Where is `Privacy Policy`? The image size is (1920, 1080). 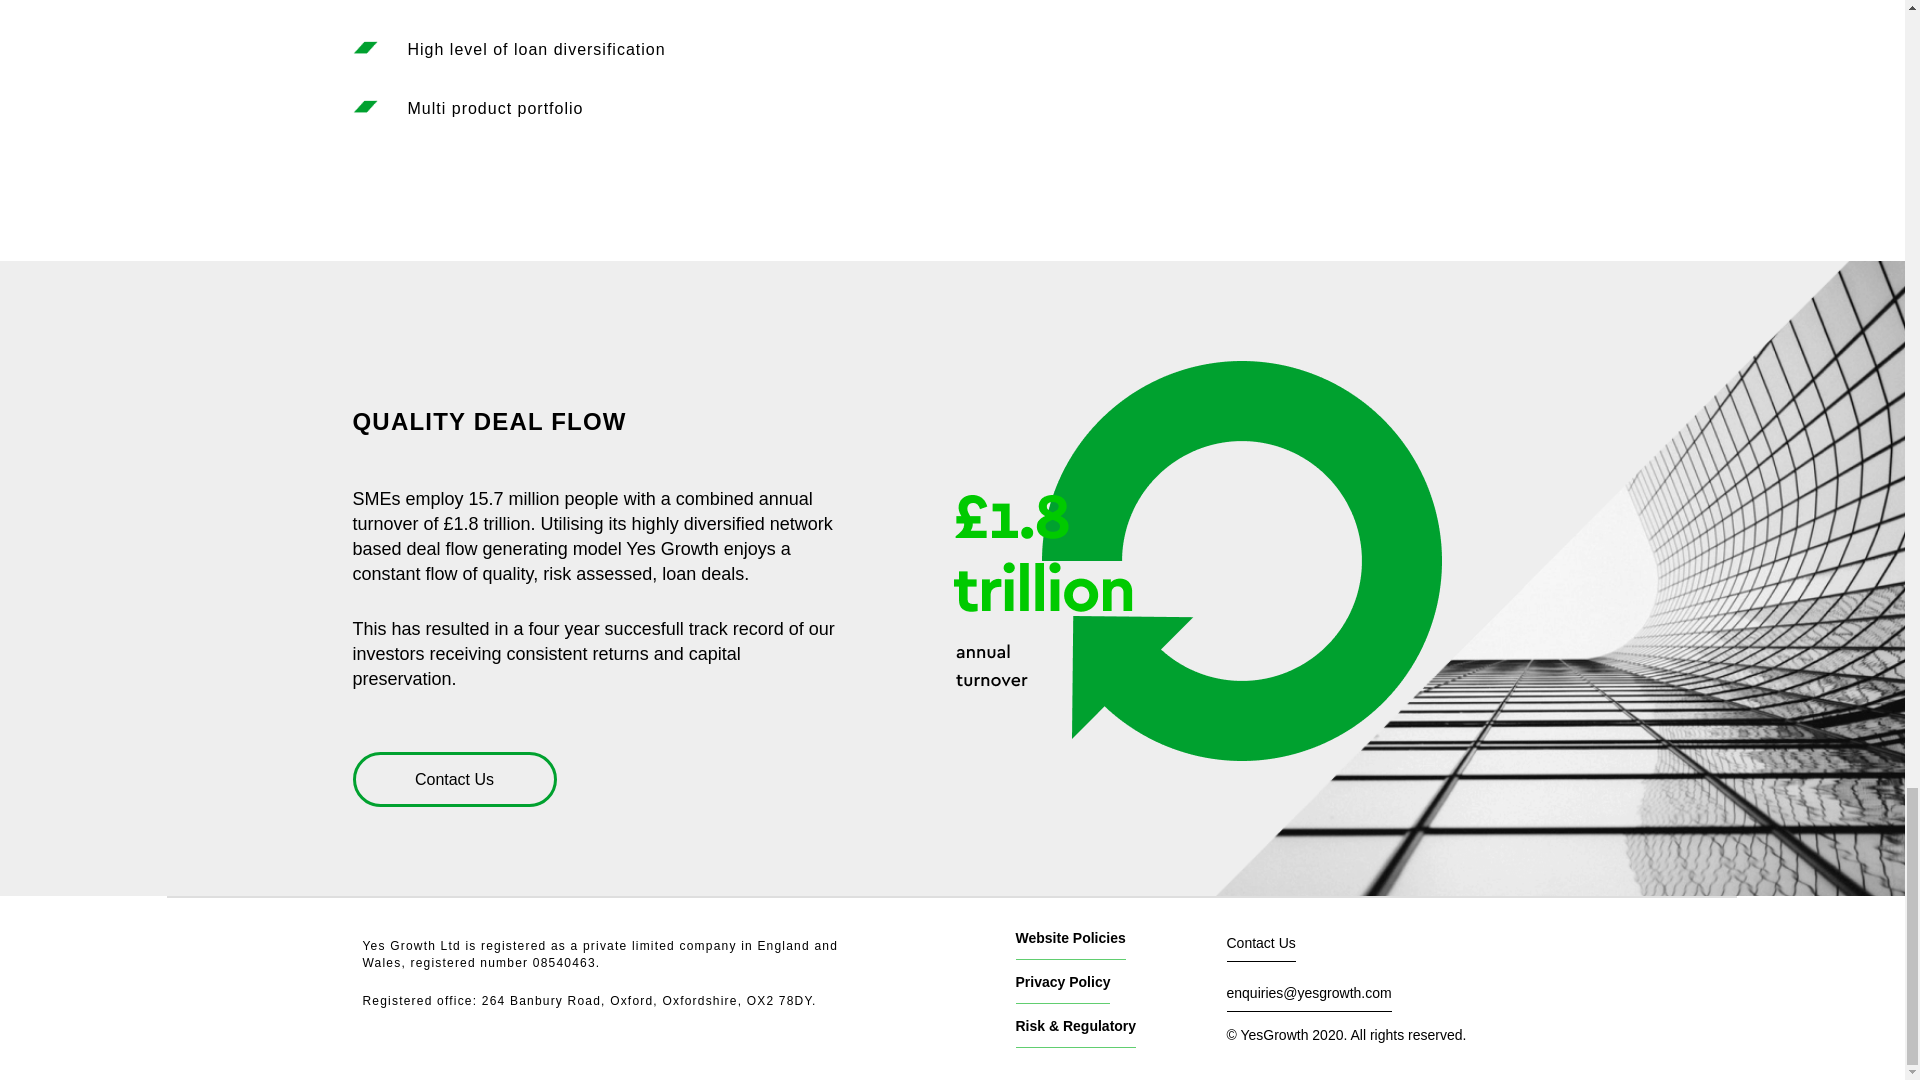
Privacy Policy is located at coordinates (1063, 982).